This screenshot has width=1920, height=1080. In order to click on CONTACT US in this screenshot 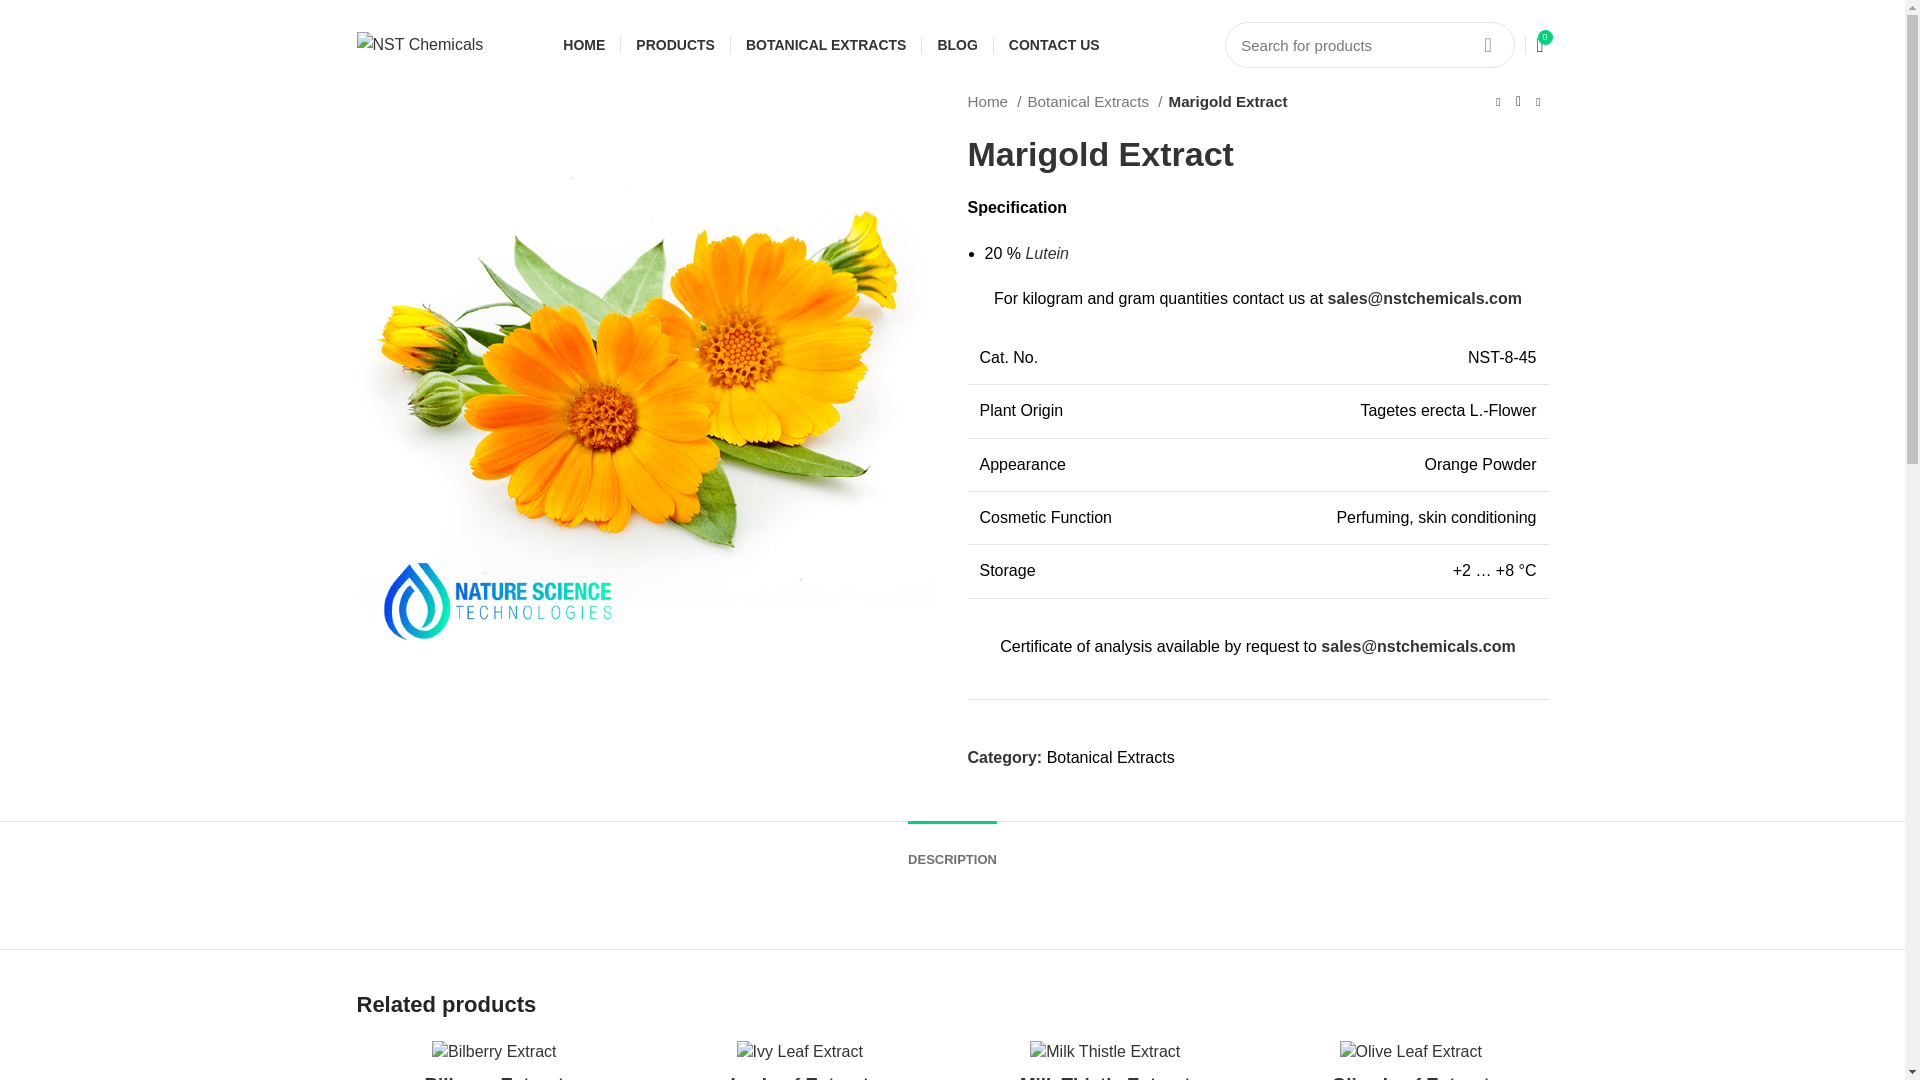, I will do `click(1054, 44)`.